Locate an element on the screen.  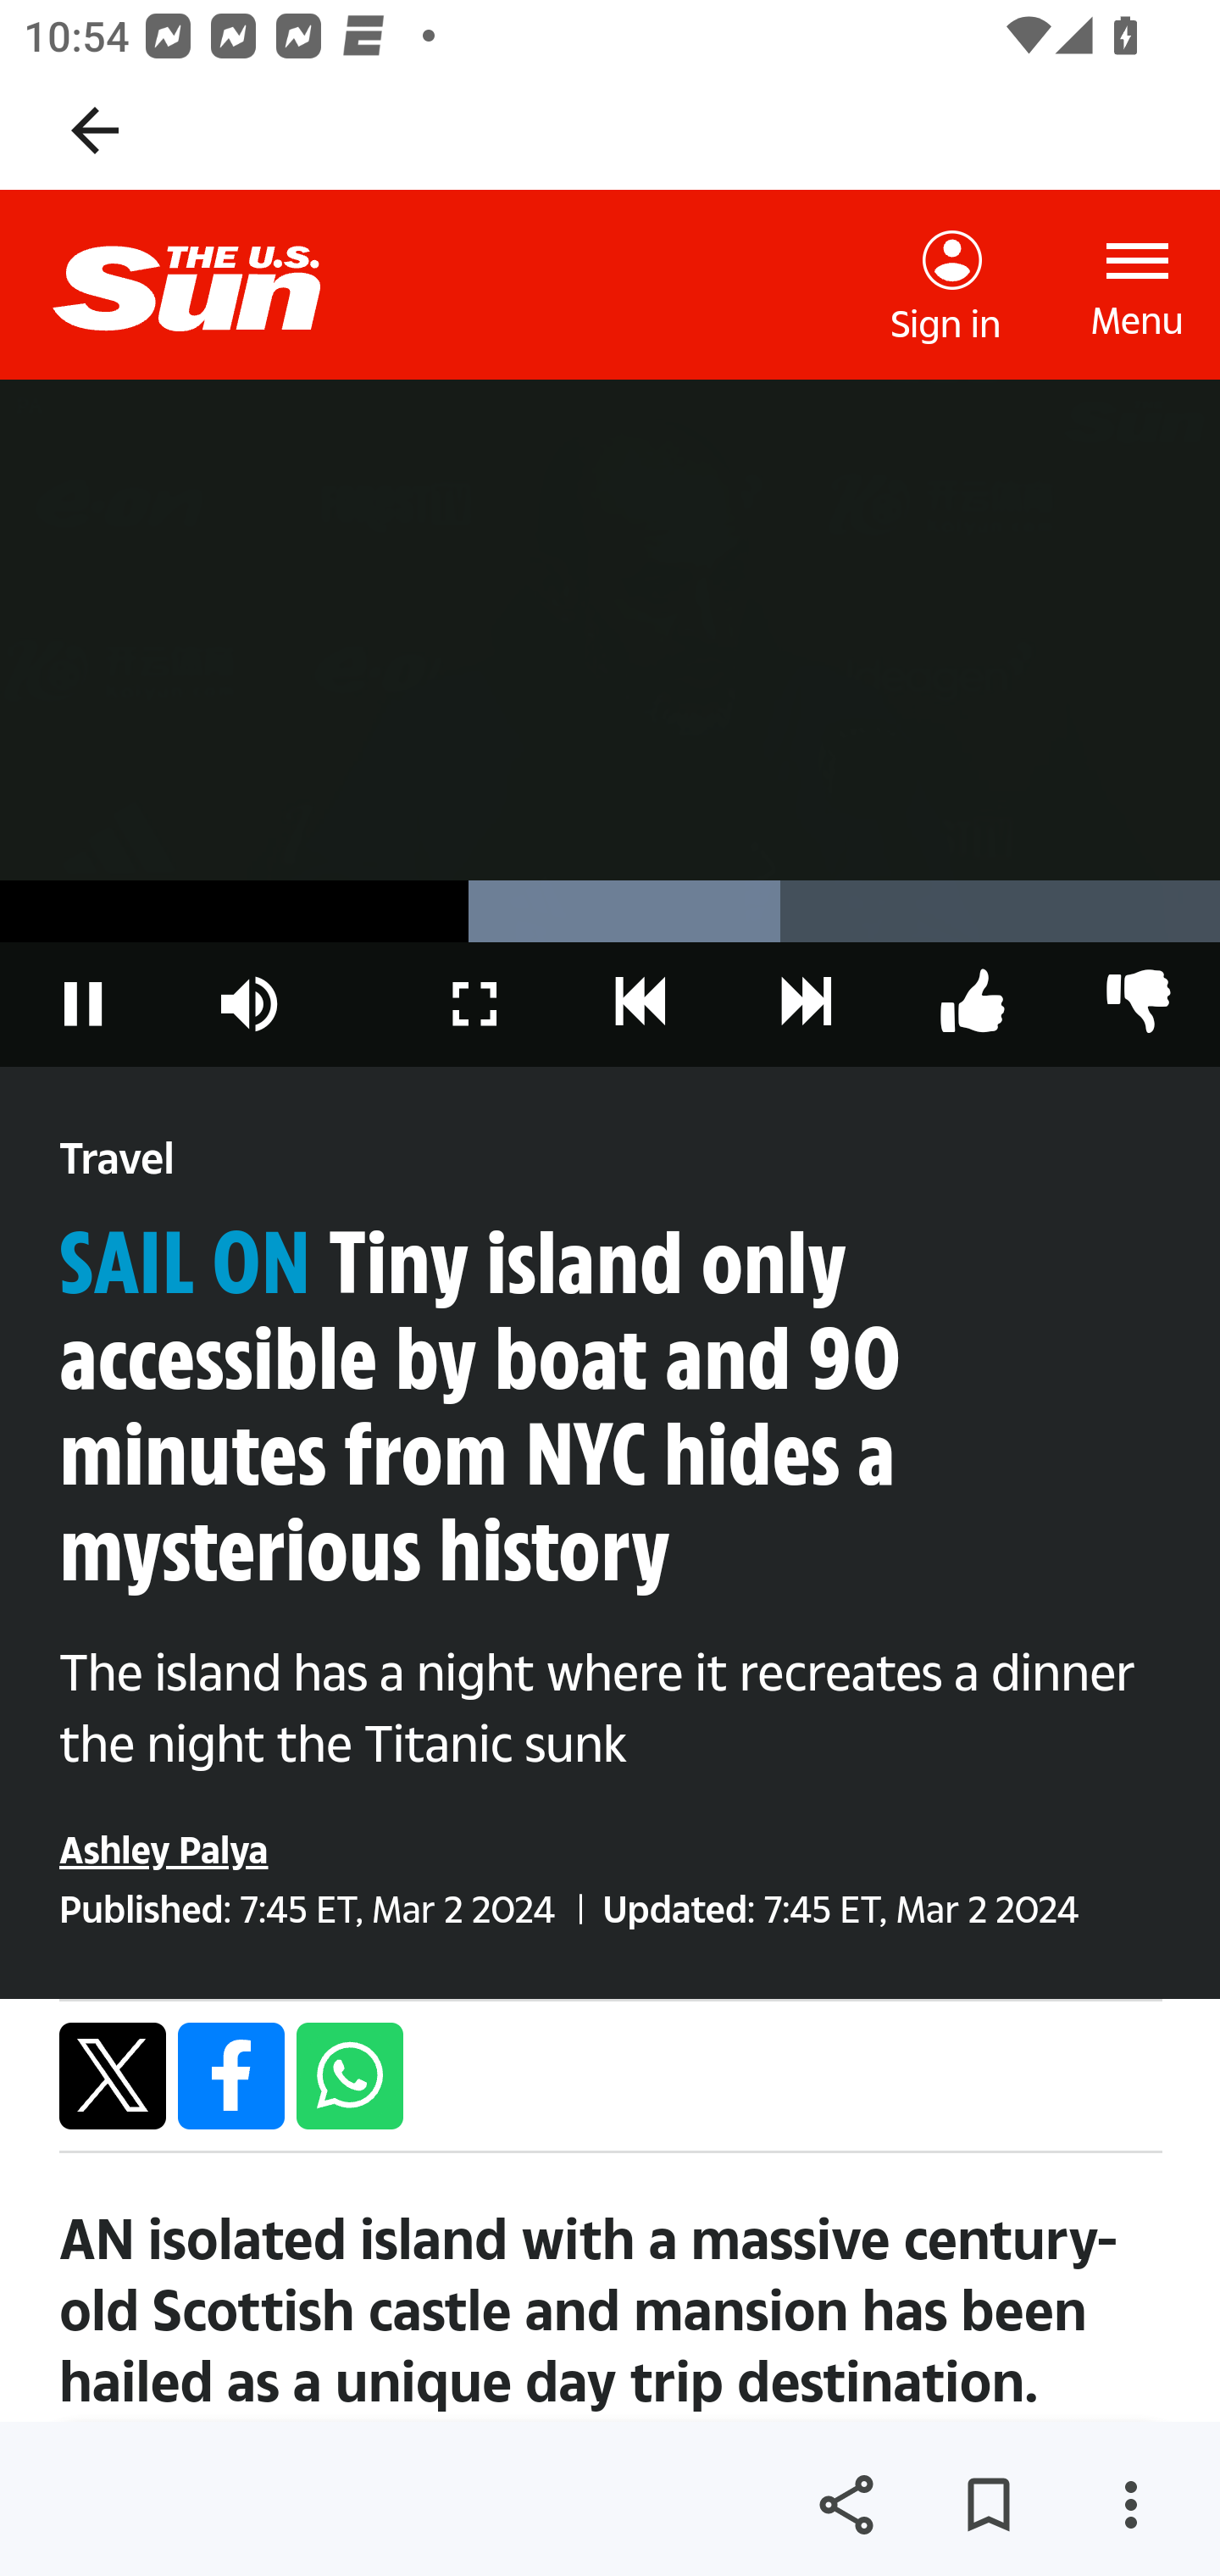
Open Navigation Menu is located at coordinates (1139, 285).